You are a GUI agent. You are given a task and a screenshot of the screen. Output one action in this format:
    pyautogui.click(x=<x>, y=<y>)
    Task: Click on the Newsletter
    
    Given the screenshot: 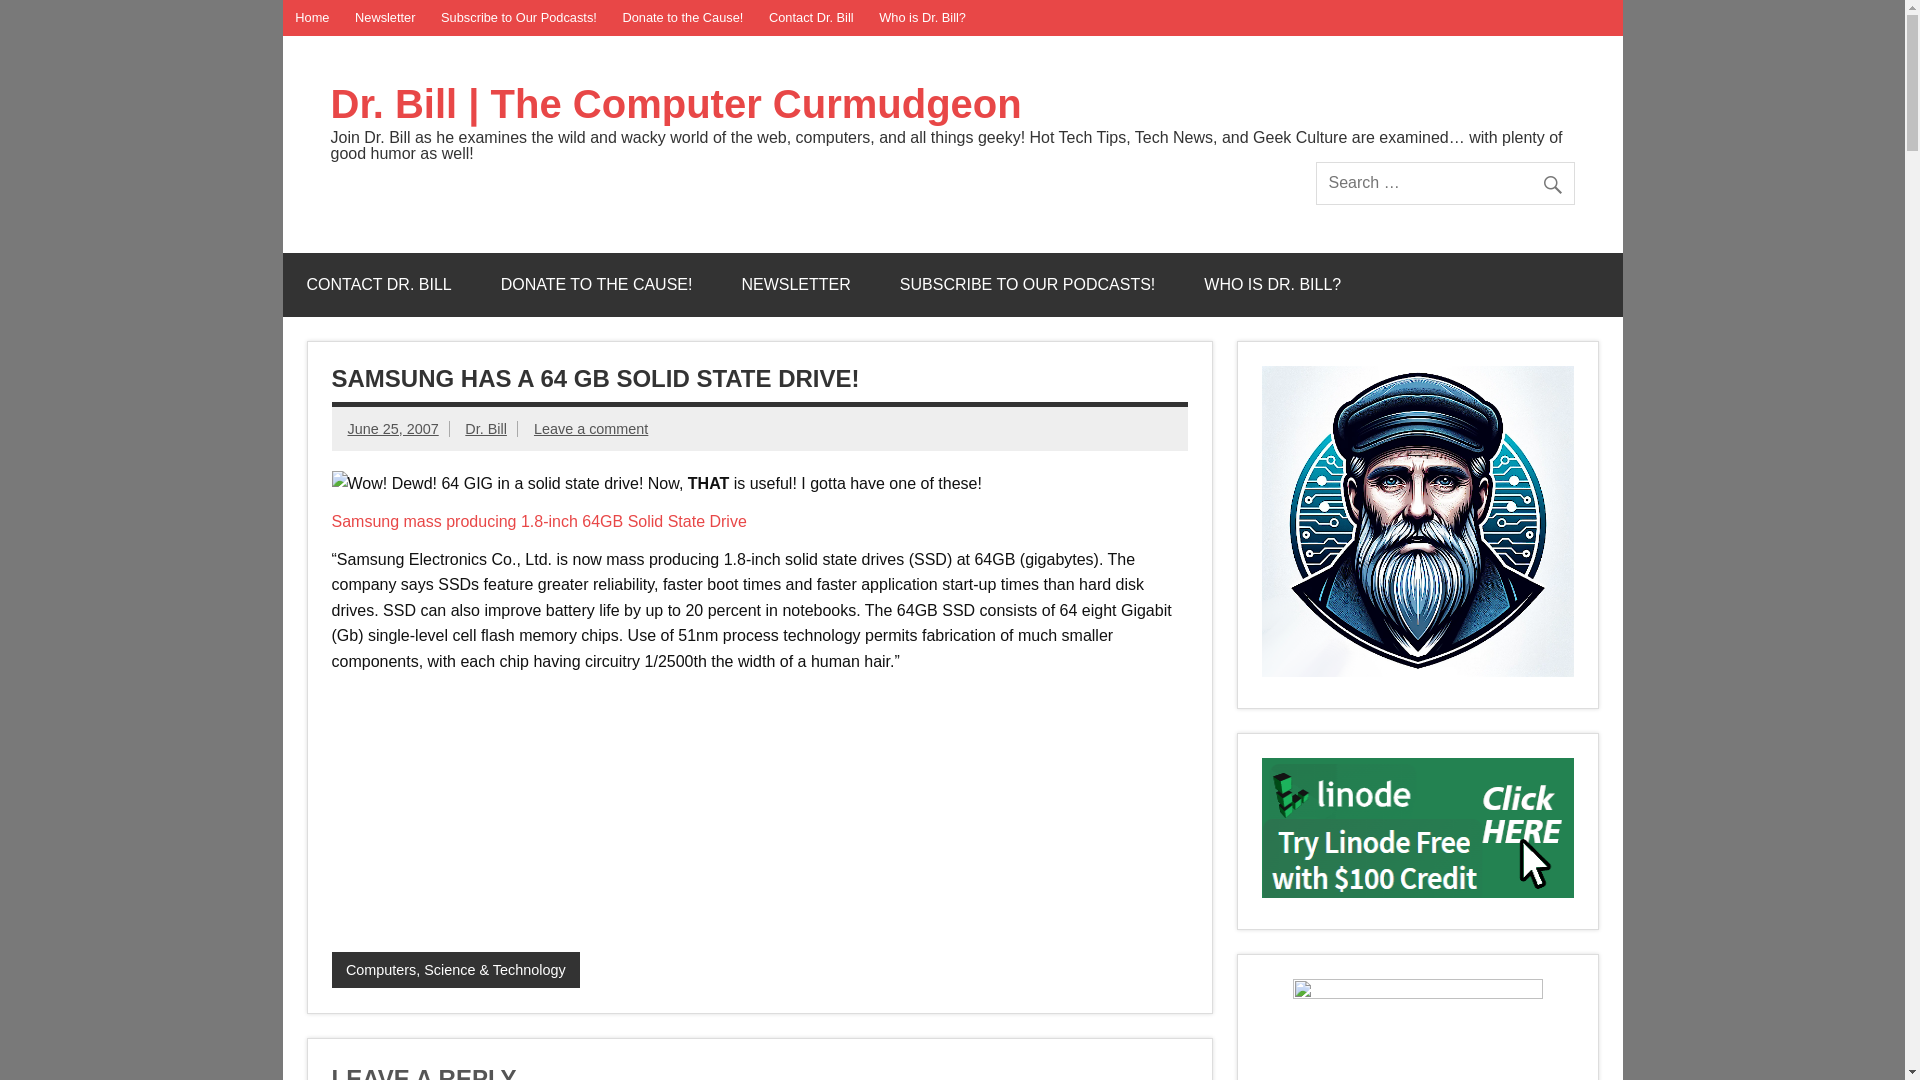 What is the action you would take?
    pyautogui.click(x=384, y=18)
    